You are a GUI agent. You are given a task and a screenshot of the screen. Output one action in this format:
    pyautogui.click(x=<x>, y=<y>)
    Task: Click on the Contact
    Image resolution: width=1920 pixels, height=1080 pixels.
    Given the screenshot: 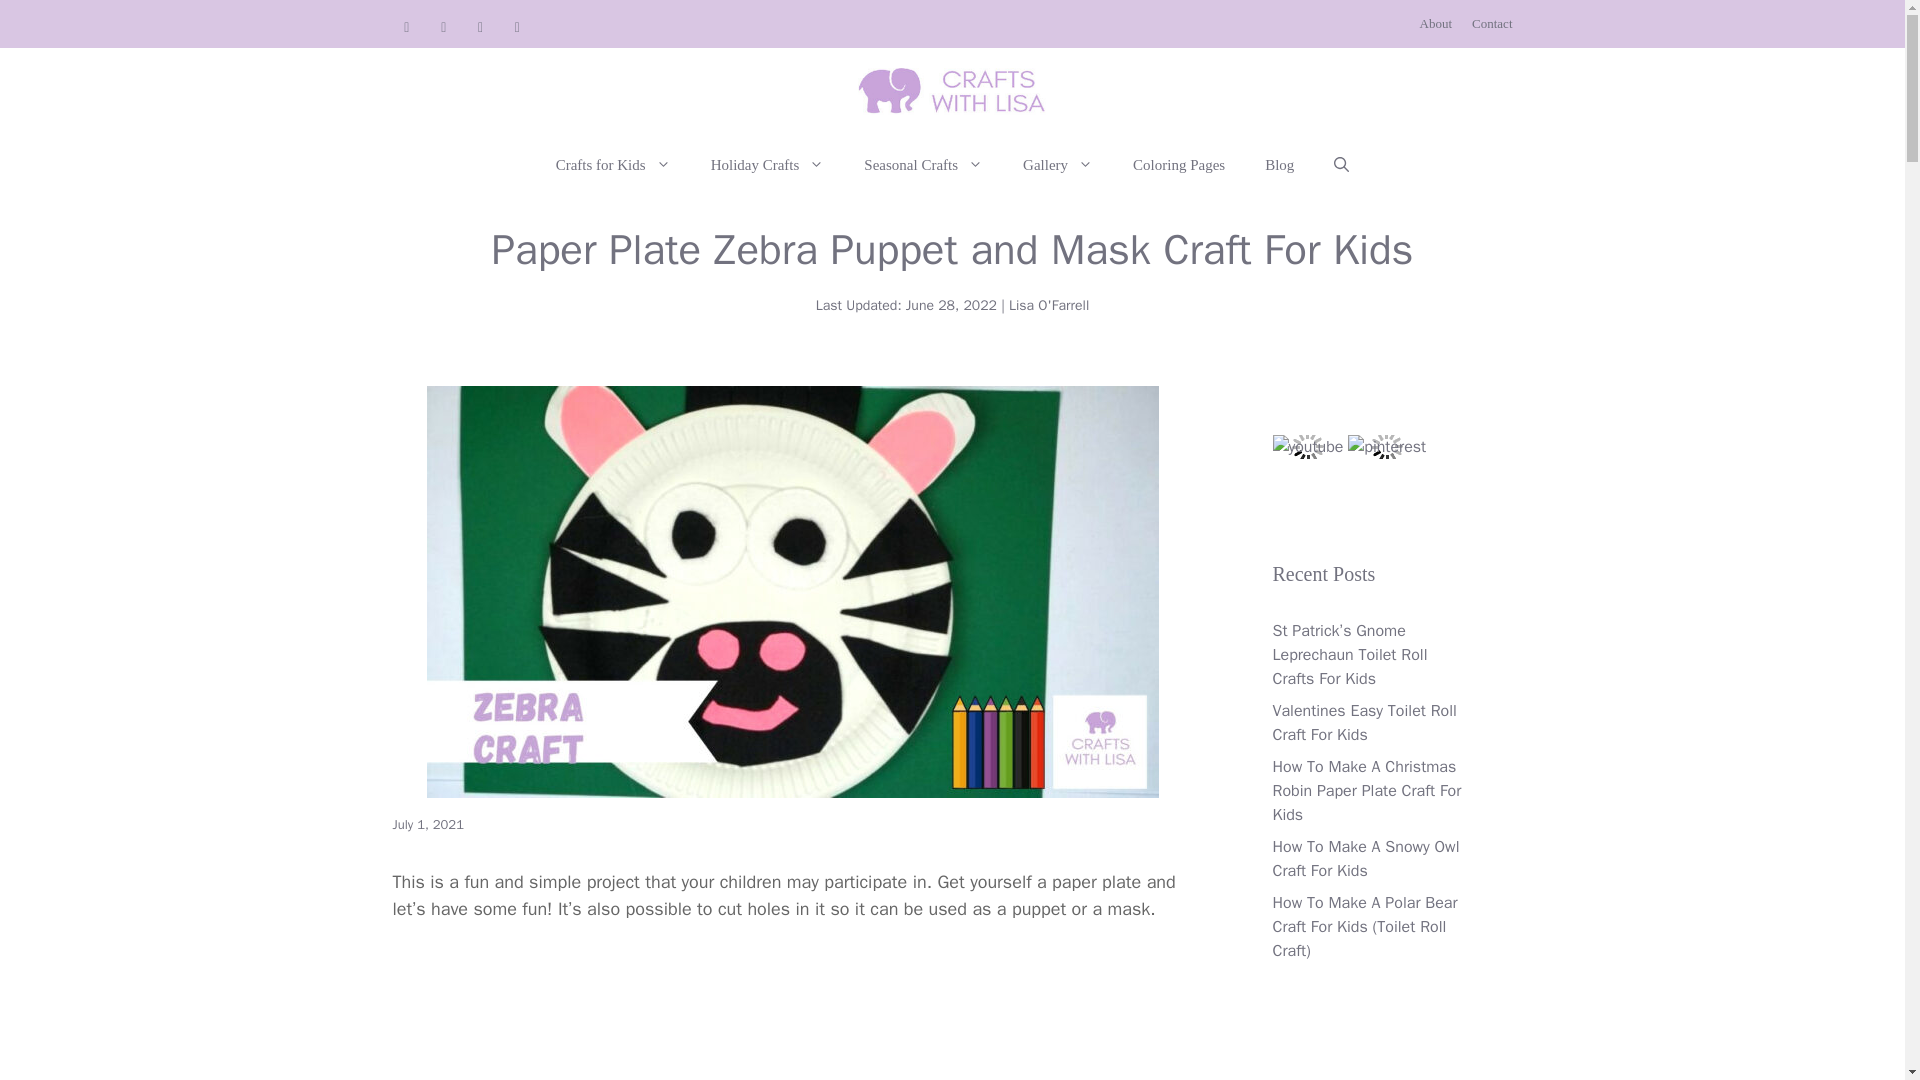 What is the action you would take?
    pyautogui.click(x=1492, y=24)
    